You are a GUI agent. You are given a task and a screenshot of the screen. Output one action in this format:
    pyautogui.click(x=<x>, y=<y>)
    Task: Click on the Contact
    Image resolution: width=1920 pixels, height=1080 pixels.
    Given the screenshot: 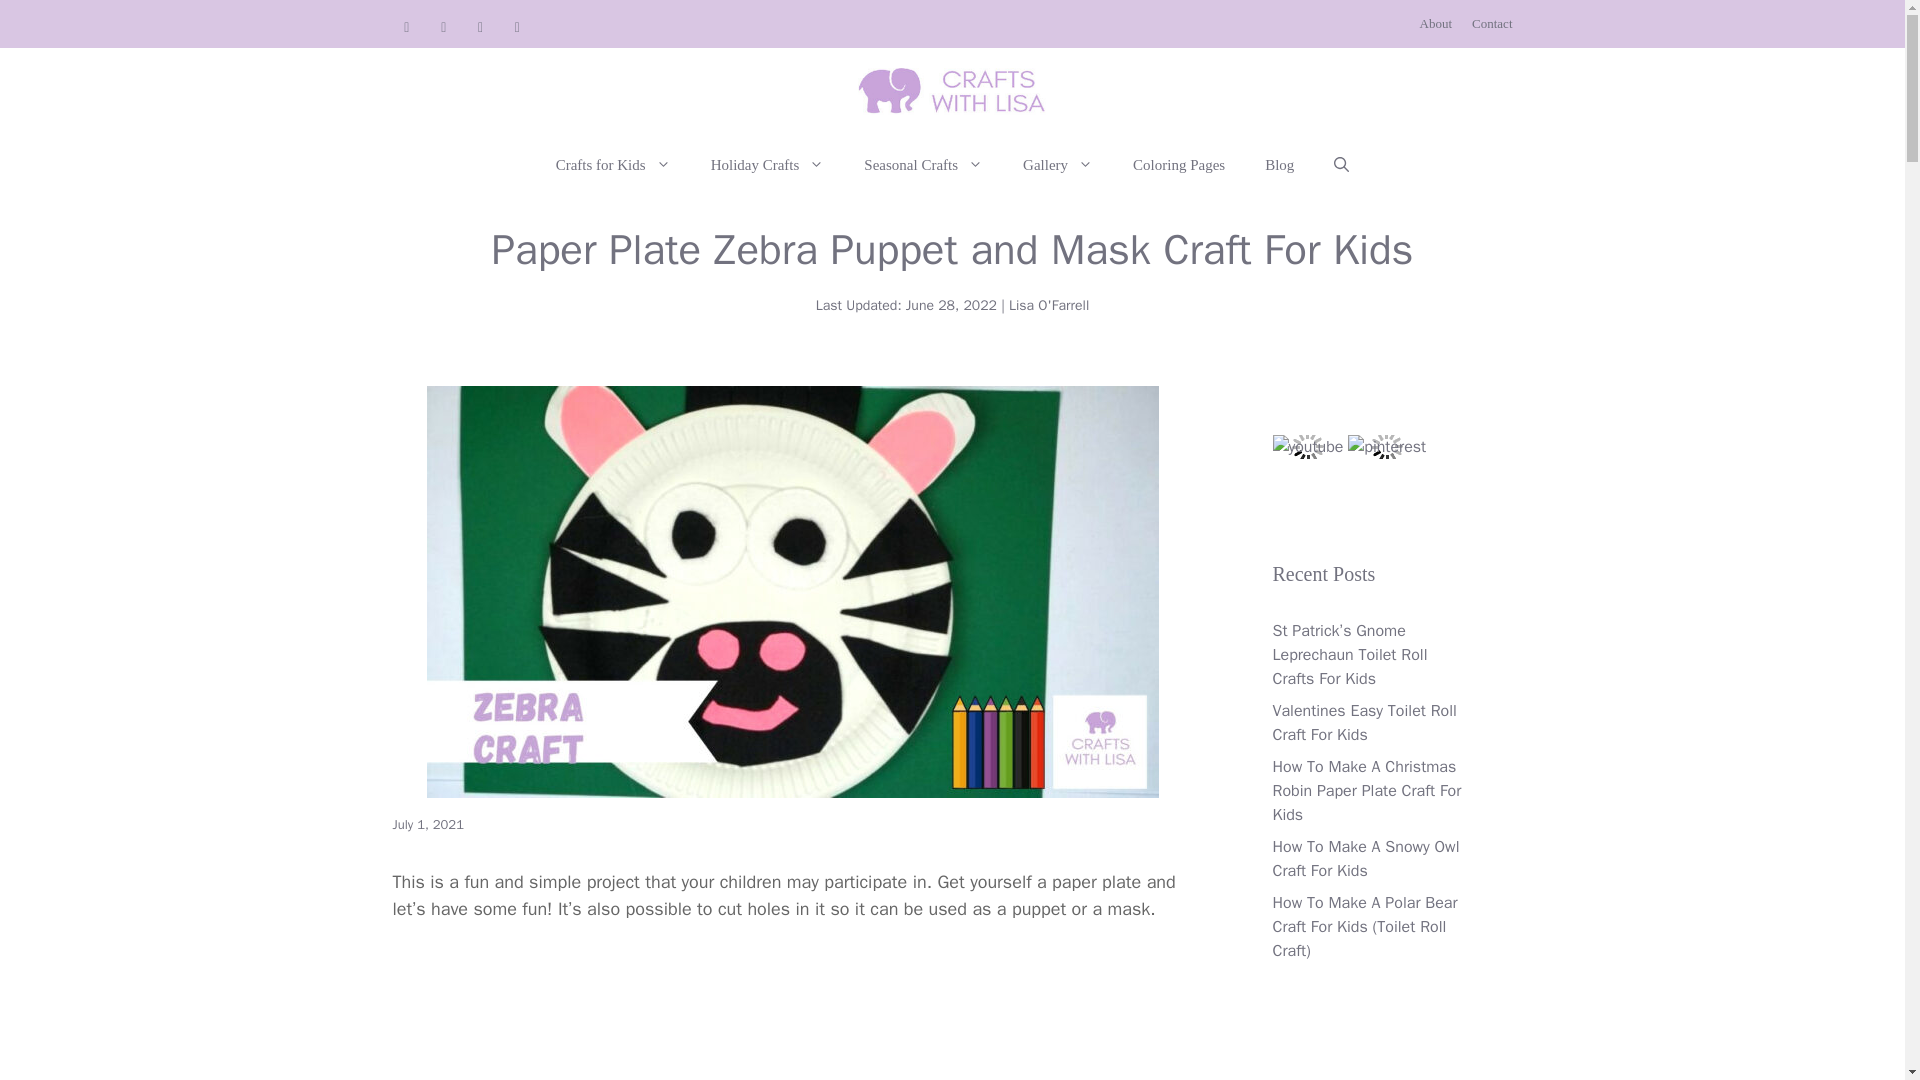 What is the action you would take?
    pyautogui.click(x=1492, y=24)
    